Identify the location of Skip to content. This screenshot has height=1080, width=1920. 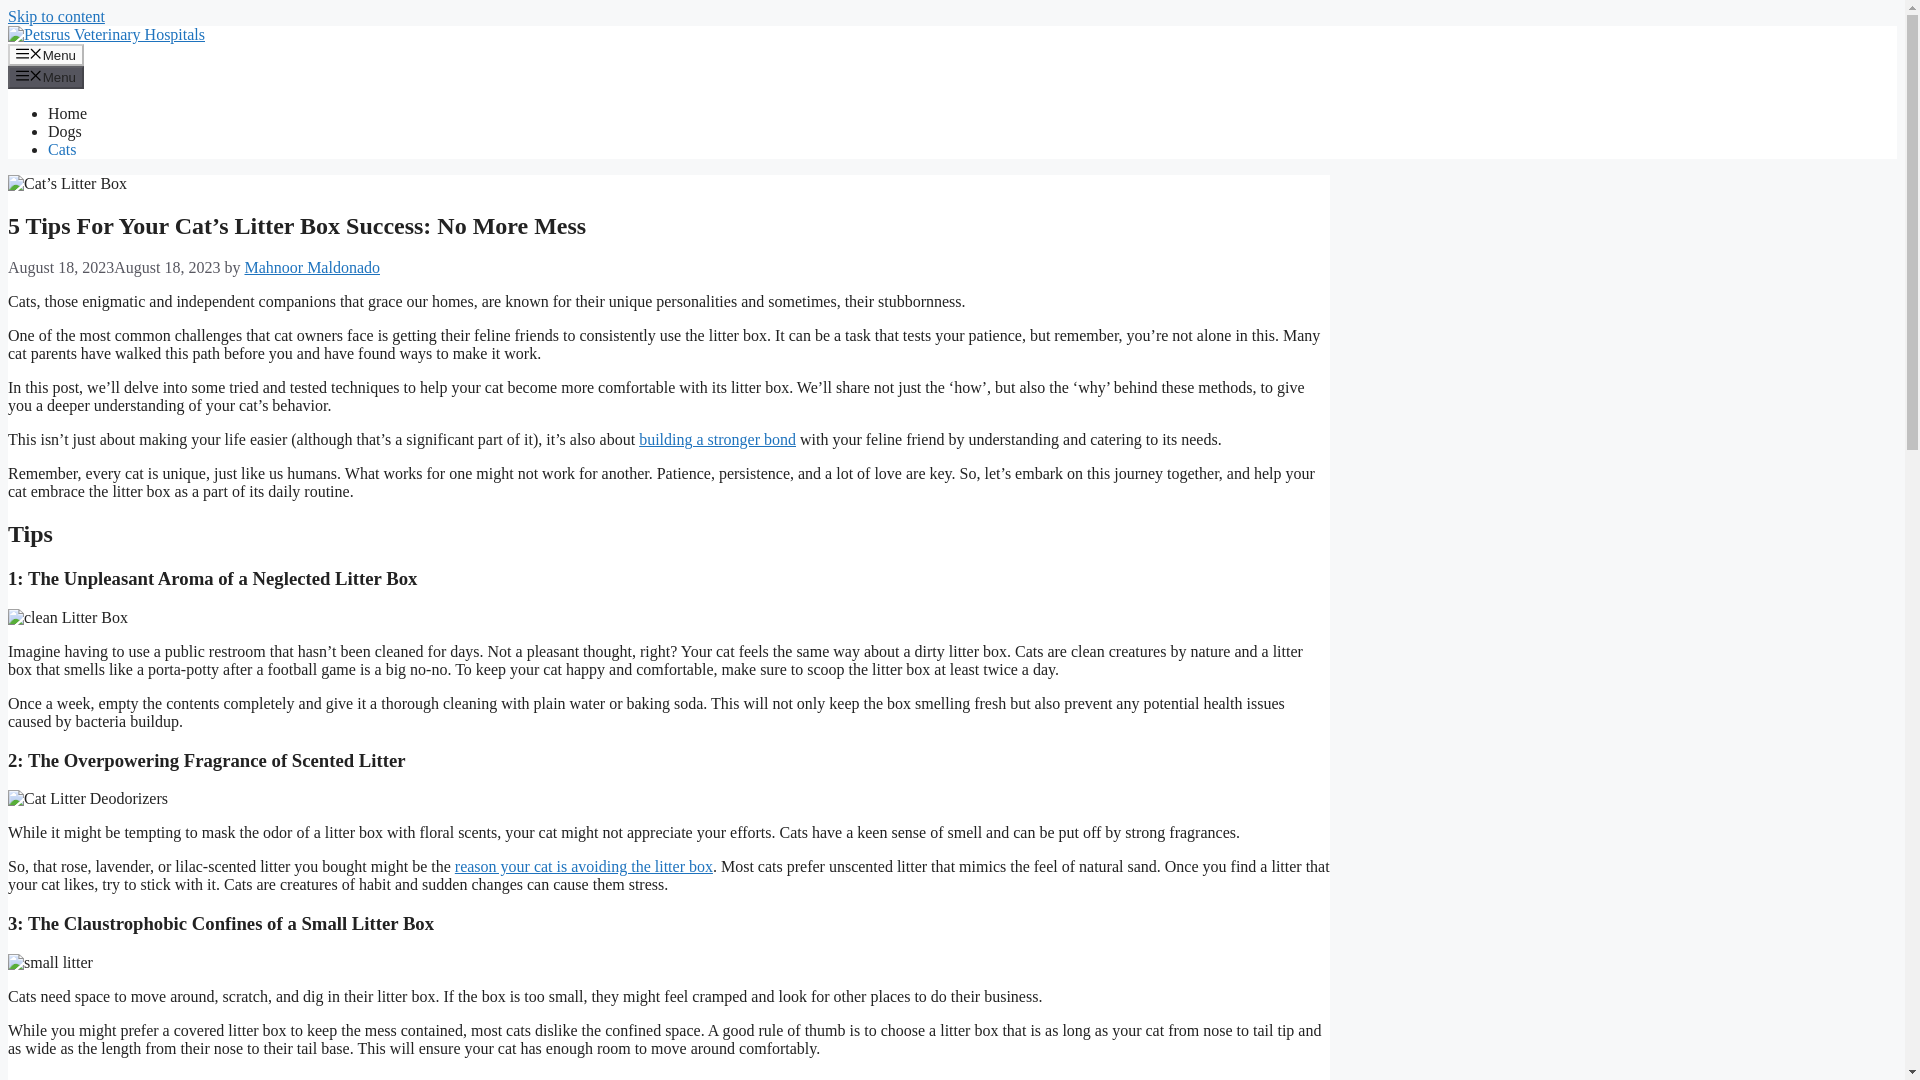
(56, 16).